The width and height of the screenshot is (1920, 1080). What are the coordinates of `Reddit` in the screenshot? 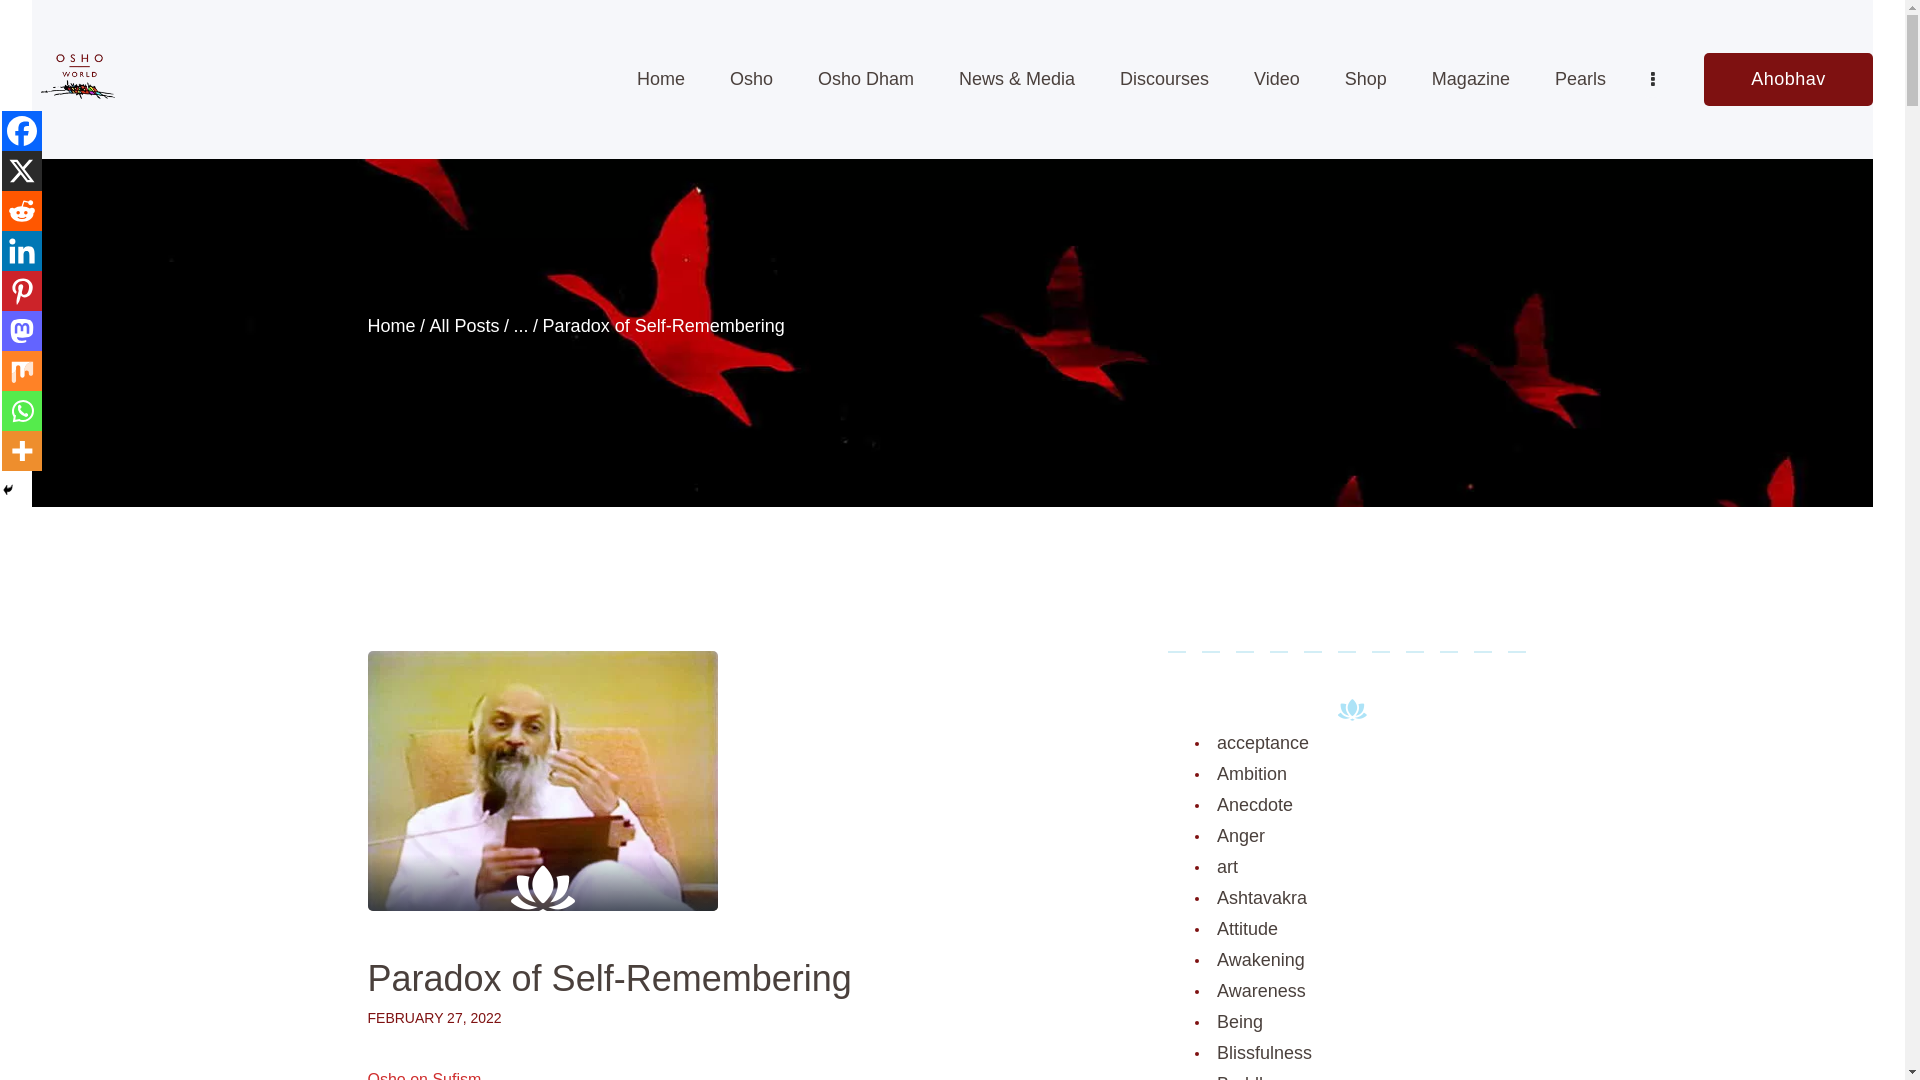 It's located at (22, 211).